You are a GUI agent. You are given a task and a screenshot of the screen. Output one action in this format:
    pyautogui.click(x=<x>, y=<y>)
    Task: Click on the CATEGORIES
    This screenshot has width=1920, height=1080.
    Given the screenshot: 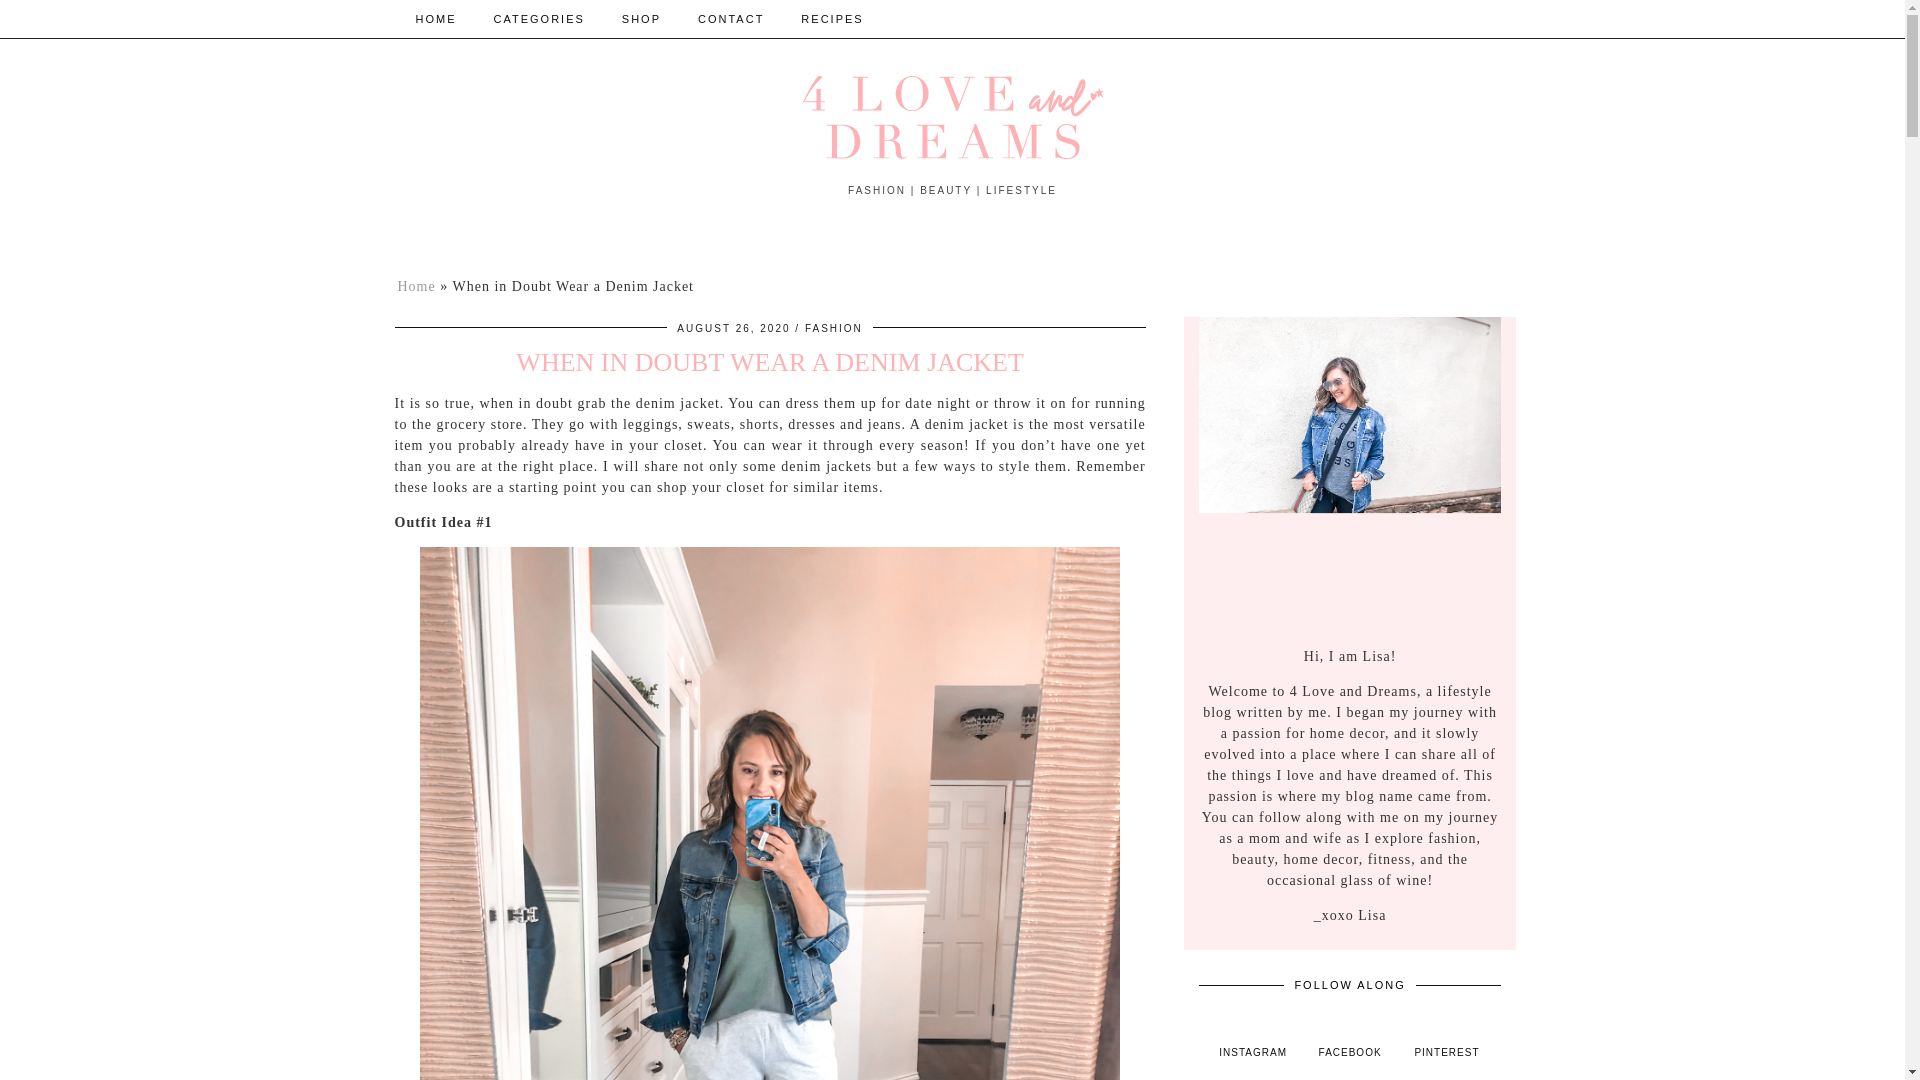 What is the action you would take?
    pyautogui.click(x=539, y=18)
    